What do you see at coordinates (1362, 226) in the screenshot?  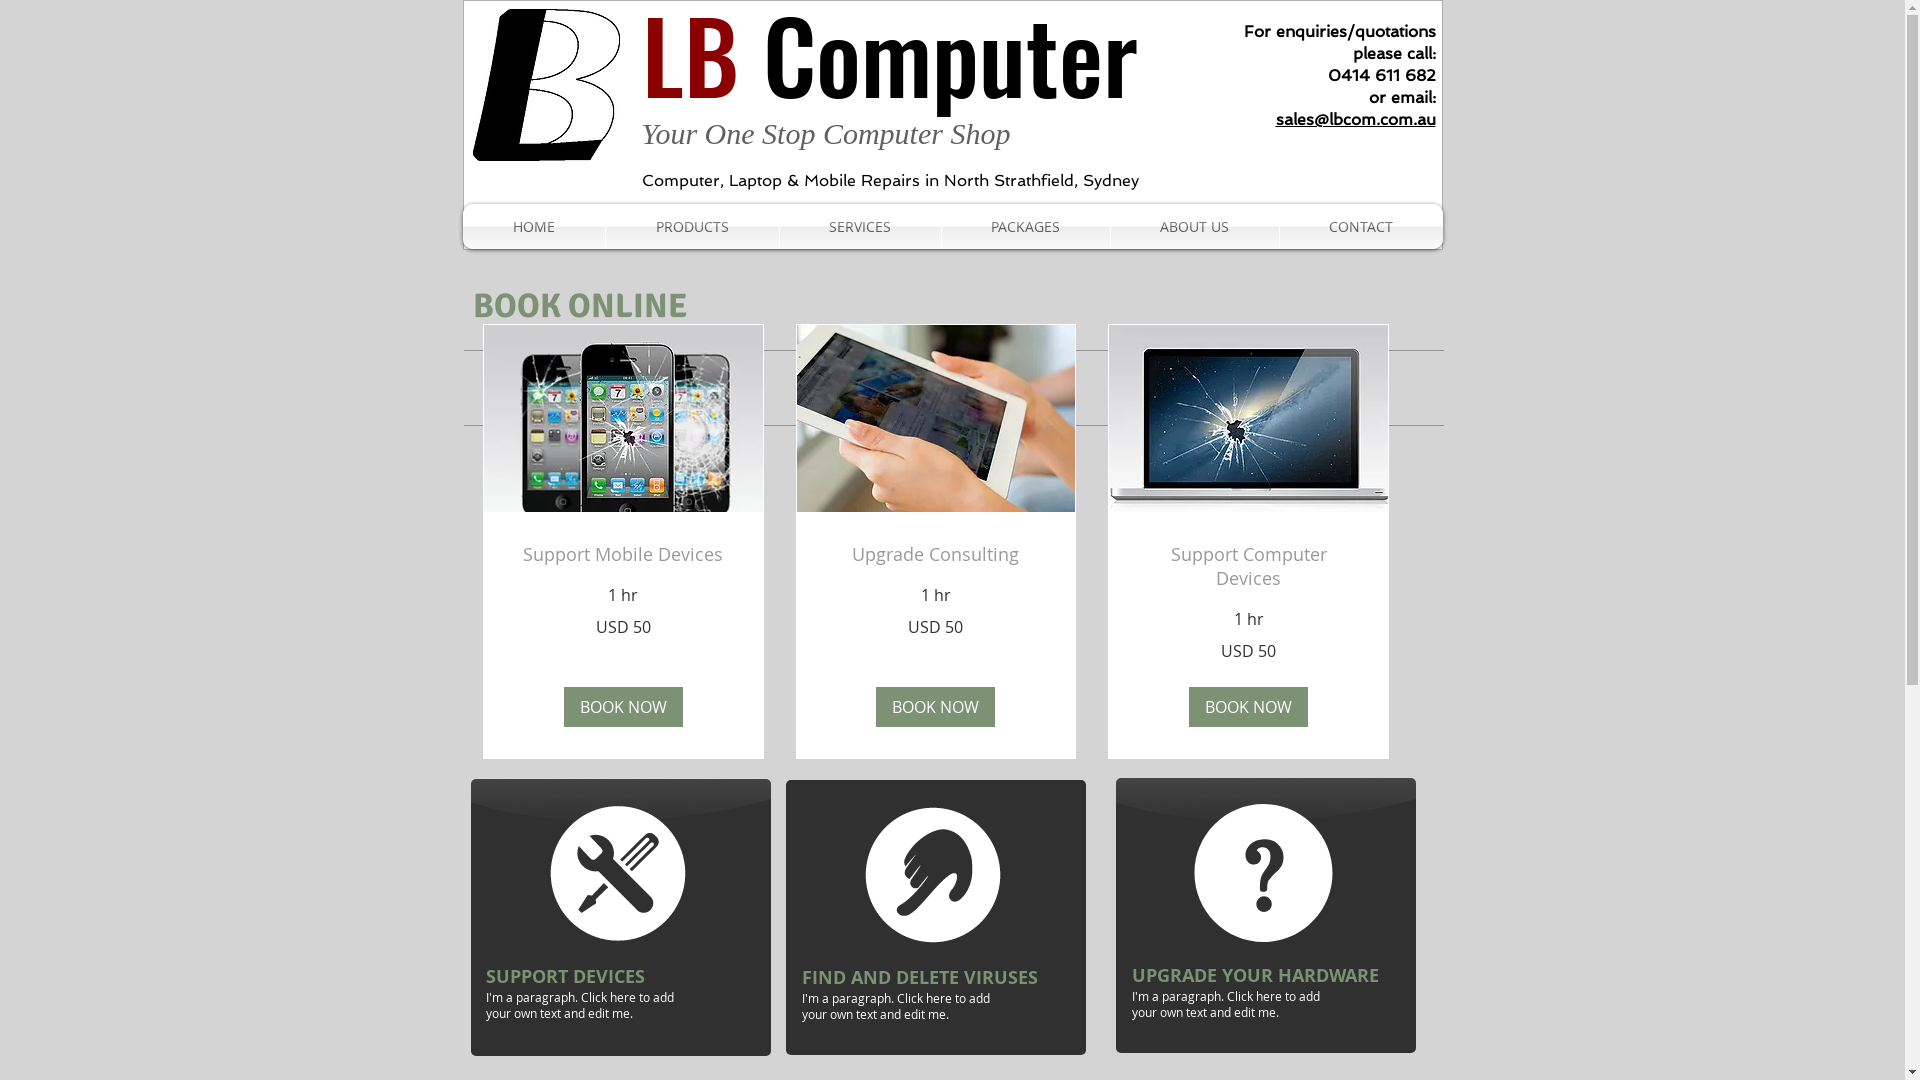 I see `CONTACT` at bounding box center [1362, 226].